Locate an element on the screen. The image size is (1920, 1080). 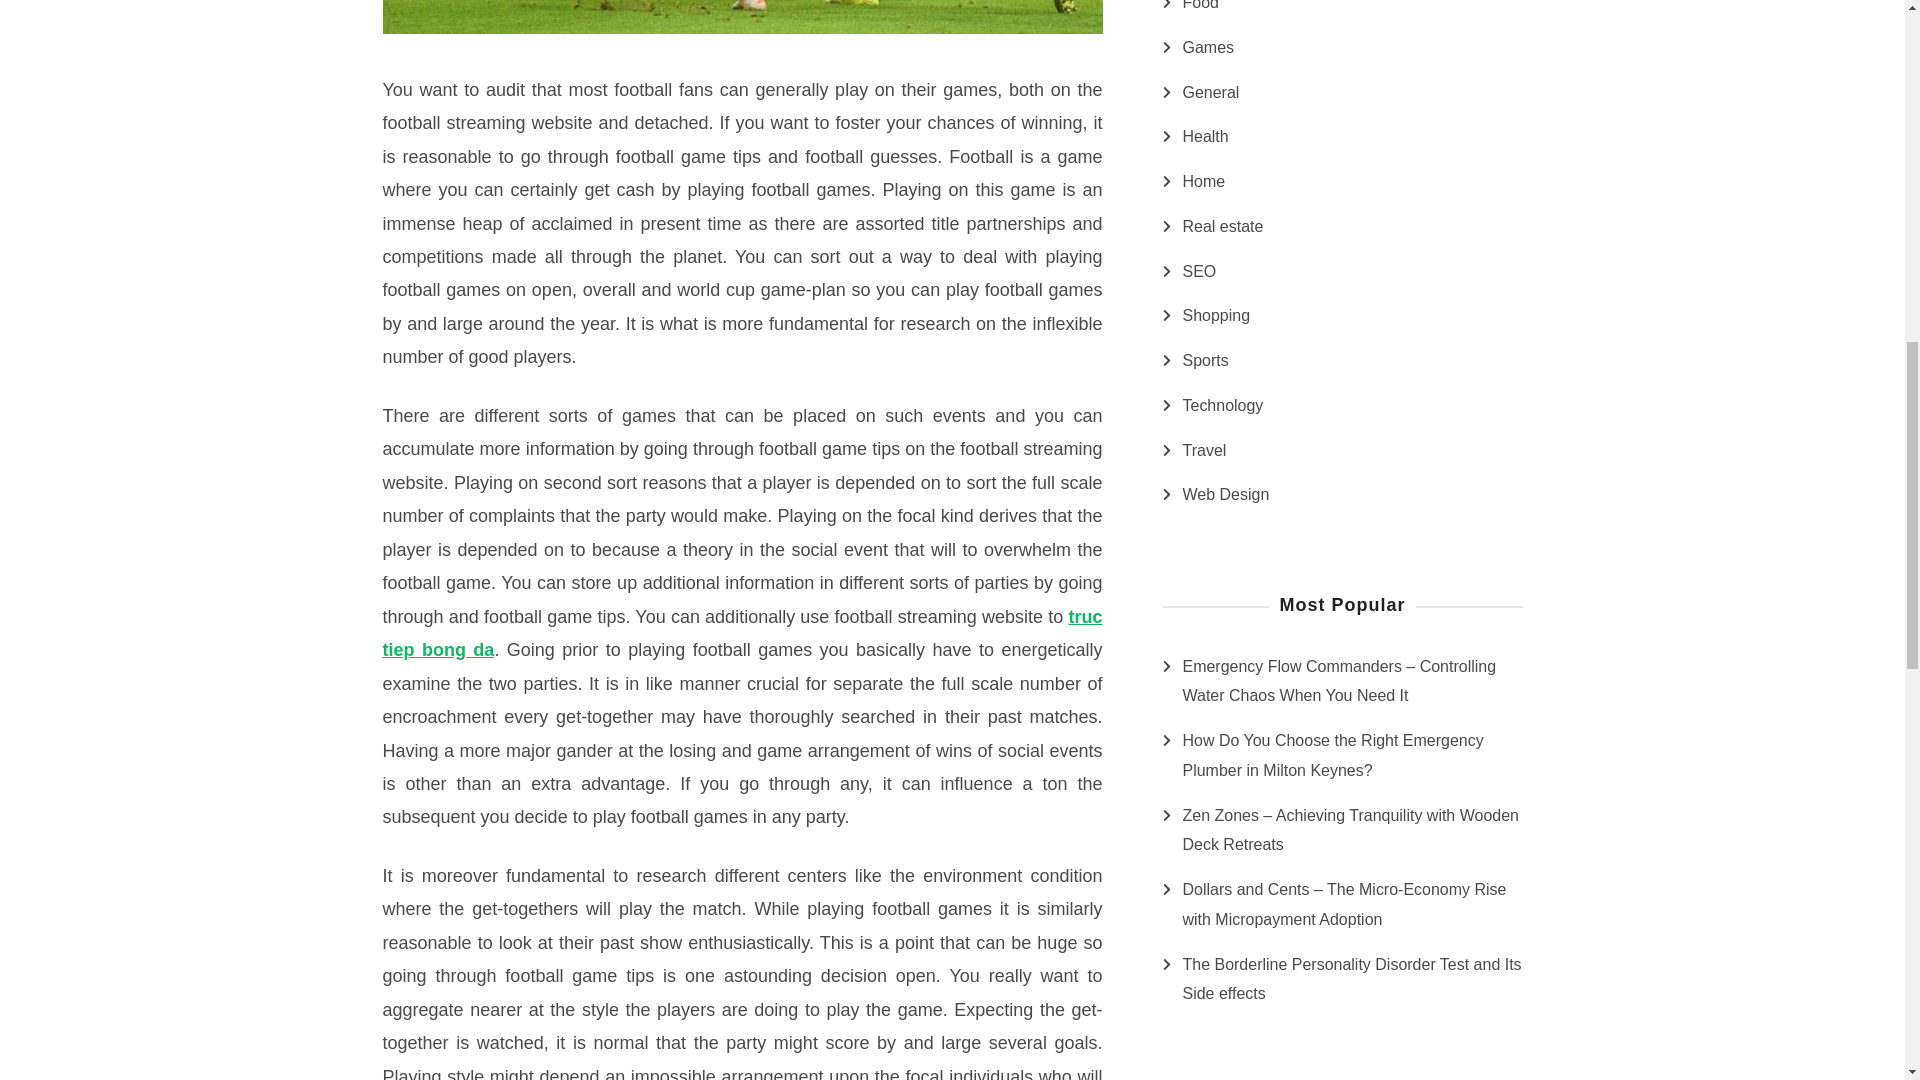
Home is located at coordinates (1203, 182).